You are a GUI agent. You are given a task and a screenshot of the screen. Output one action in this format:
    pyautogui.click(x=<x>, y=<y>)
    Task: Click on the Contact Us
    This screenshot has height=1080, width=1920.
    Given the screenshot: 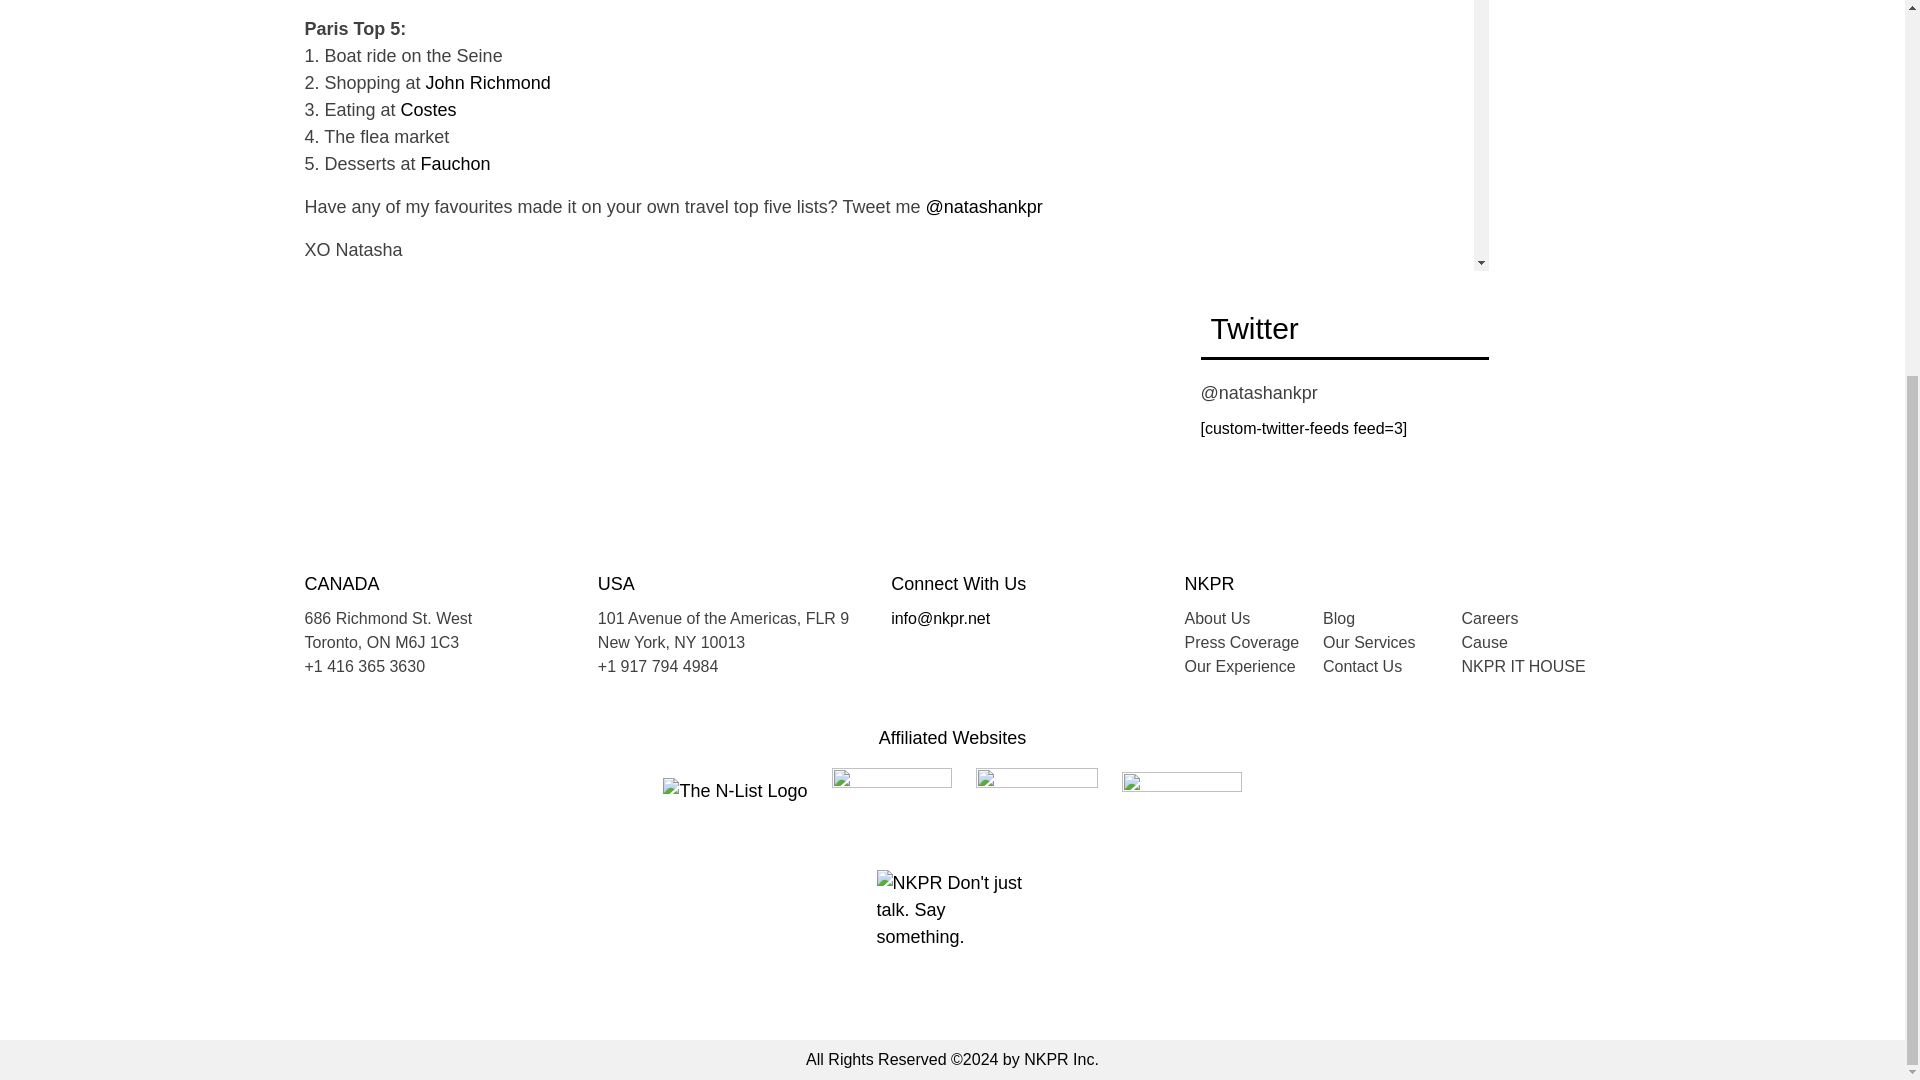 What is the action you would take?
    pyautogui.click(x=1362, y=666)
    